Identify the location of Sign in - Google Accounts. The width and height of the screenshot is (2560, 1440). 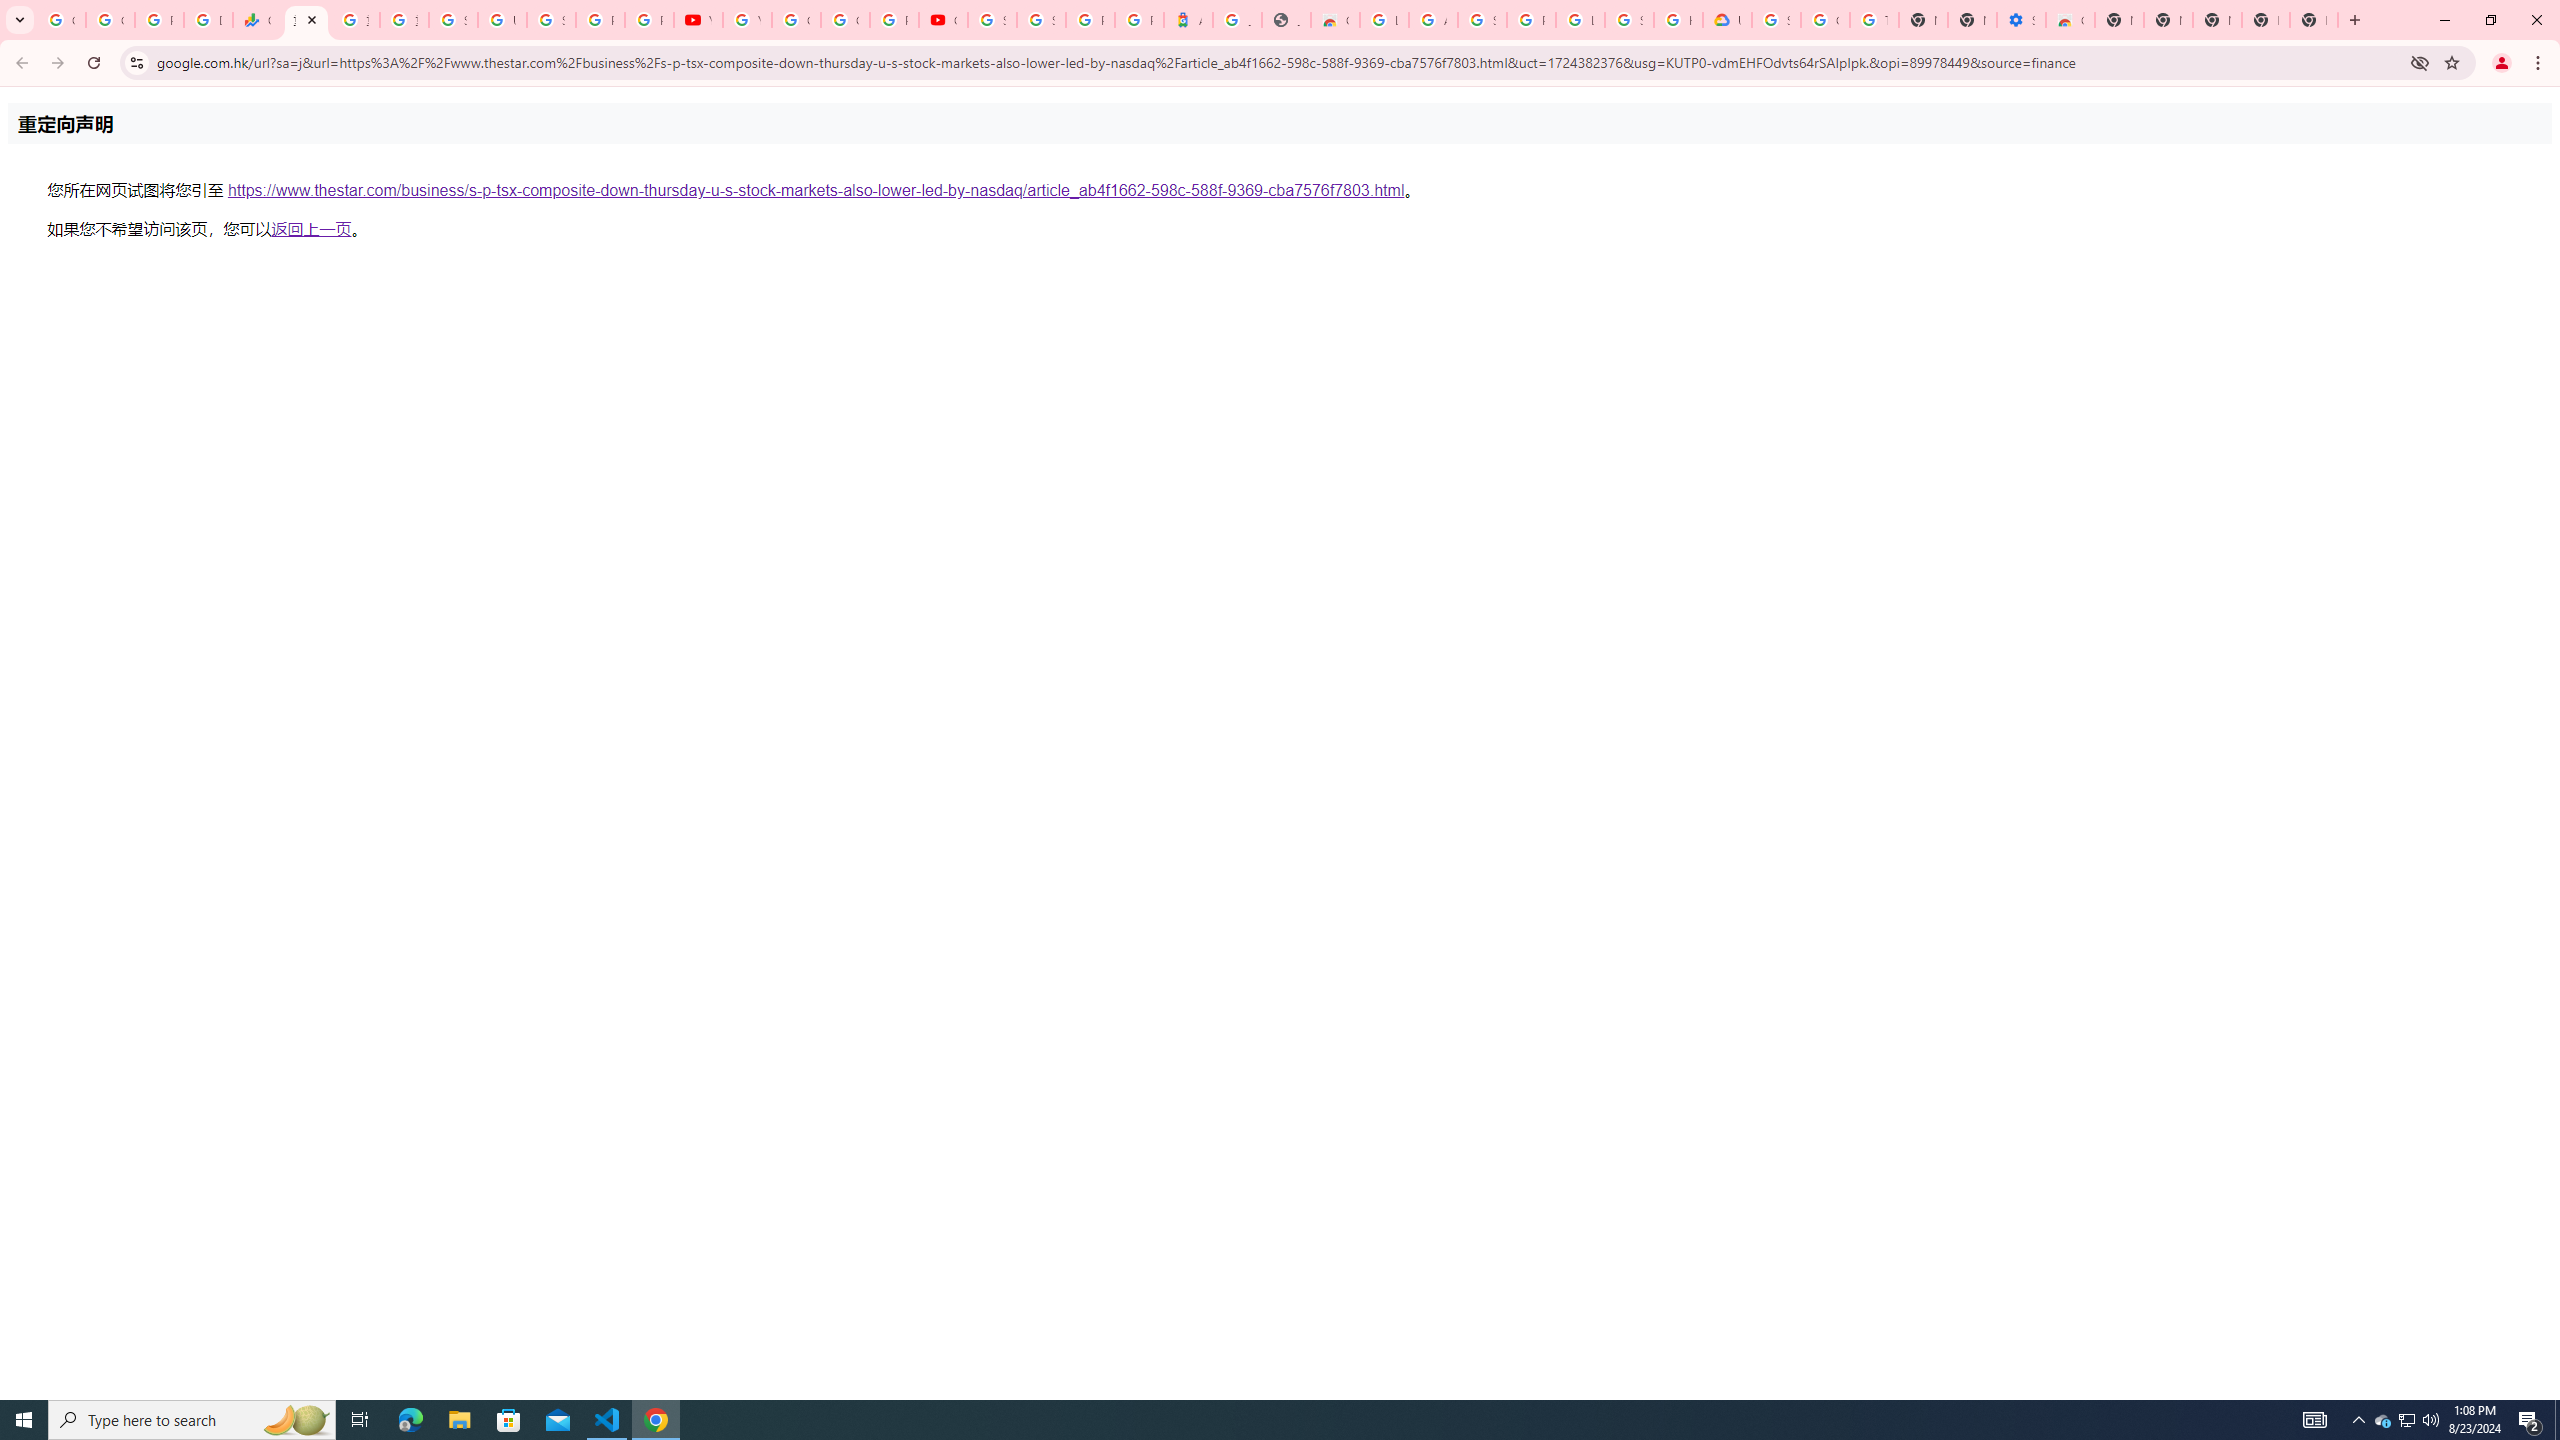
(1629, 20).